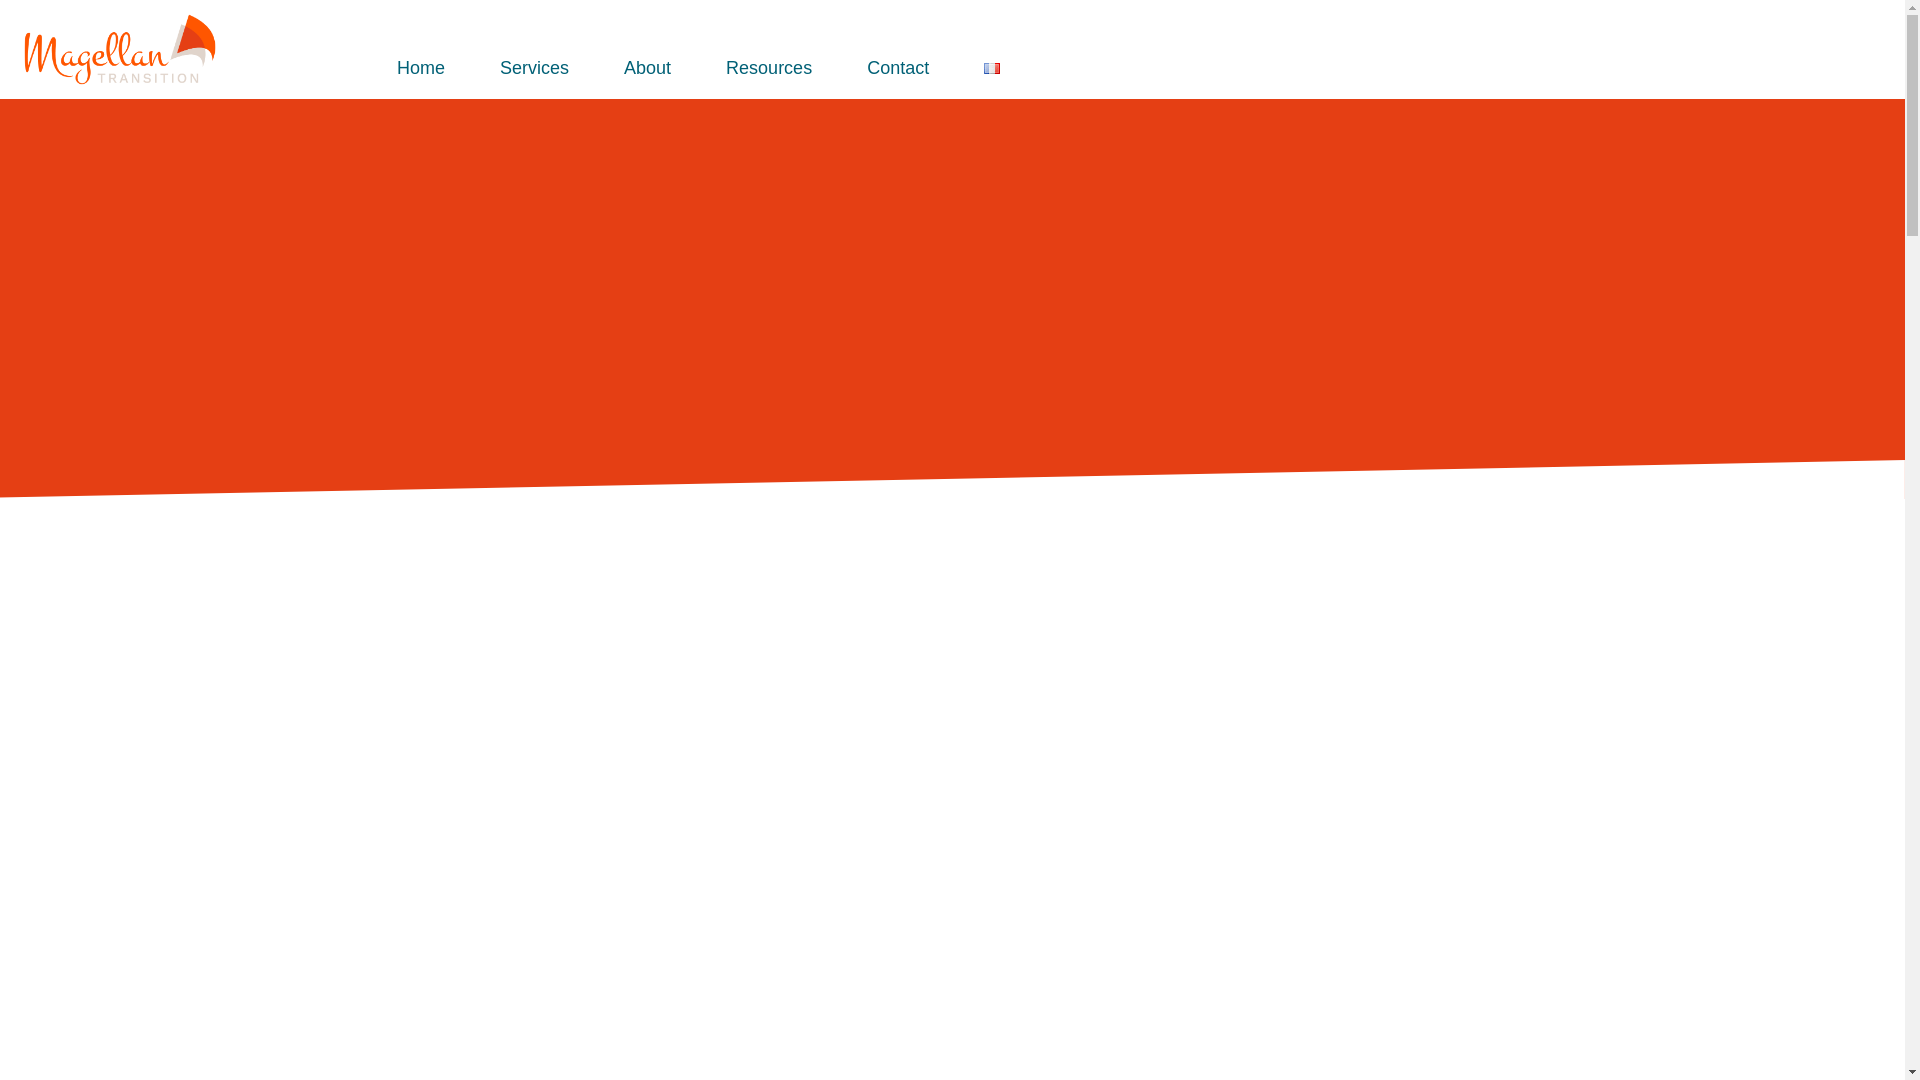 This screenshot has height=1080, width=1920. I want to click on Services, so click(534, 68).